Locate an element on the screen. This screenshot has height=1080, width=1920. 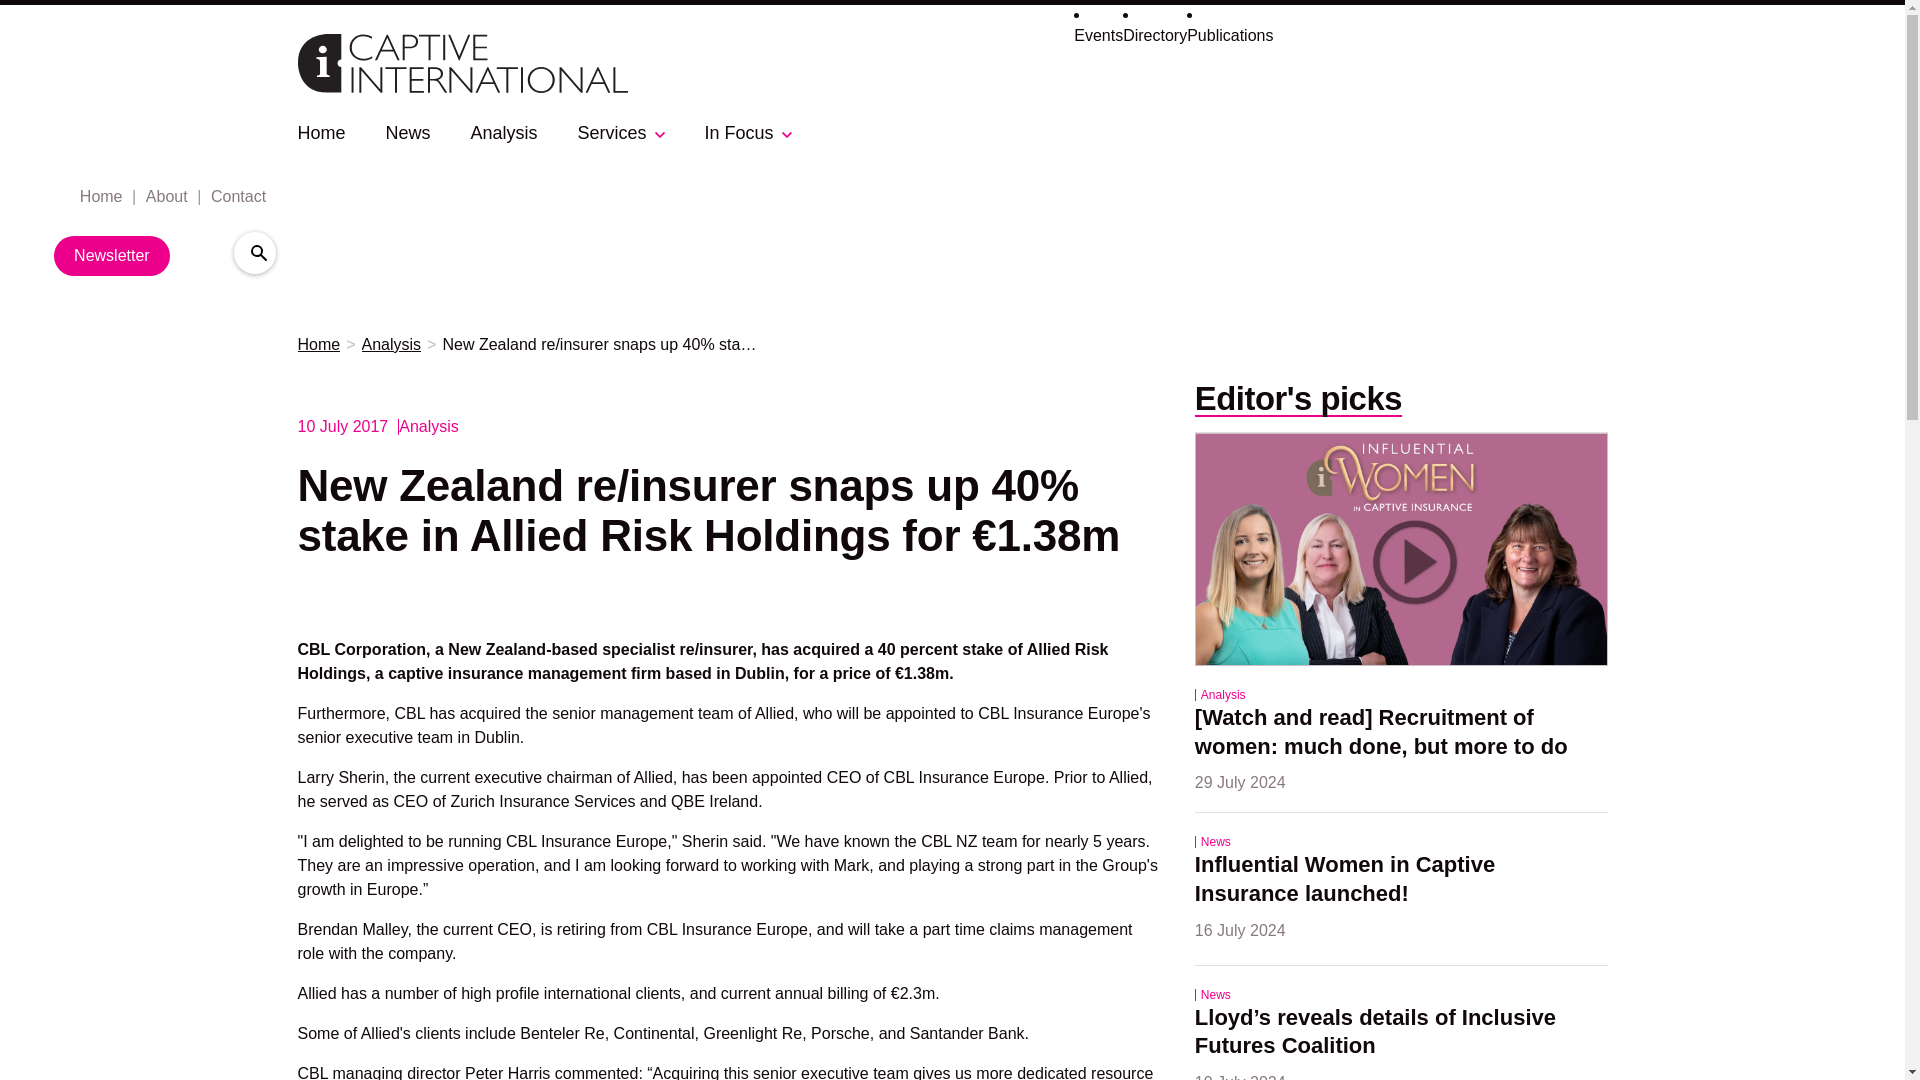
Newsletter is located at coordinates (112, 256).